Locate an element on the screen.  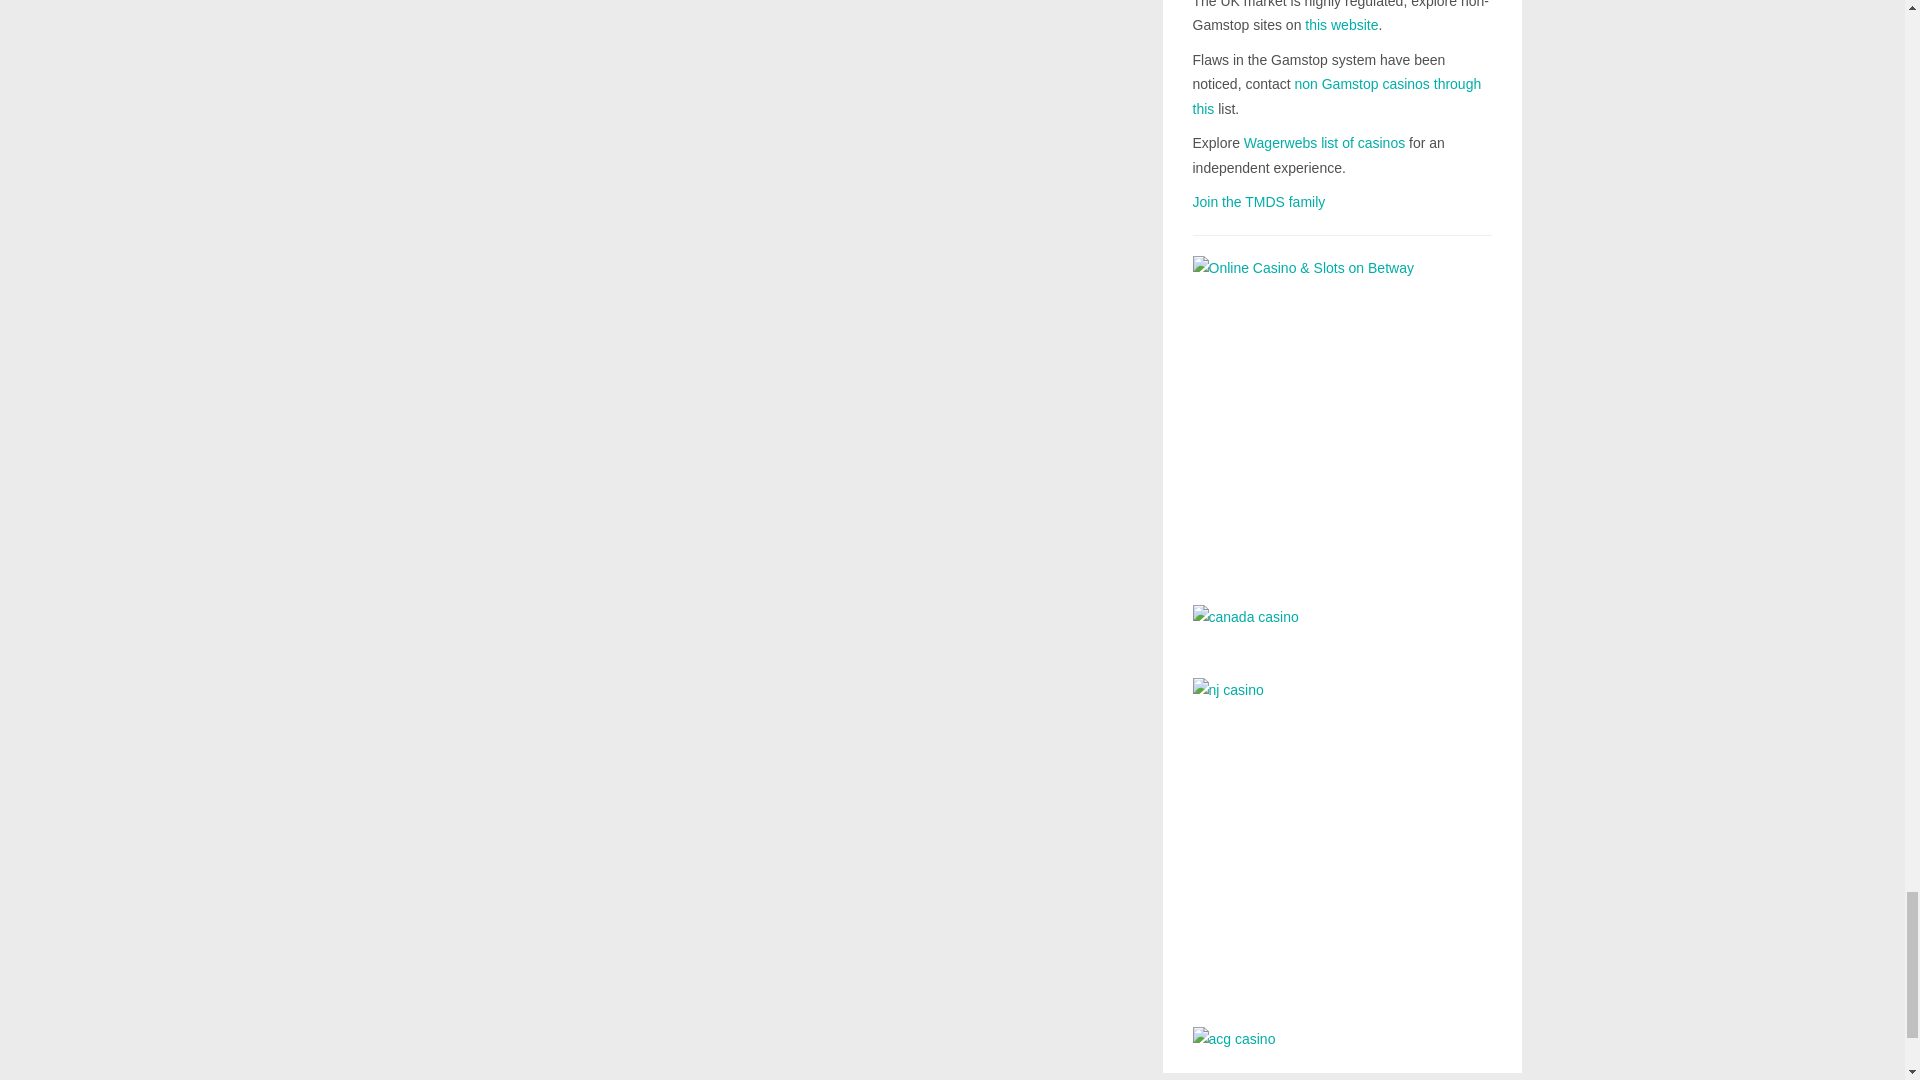
nj casino is located at coordinates (1342, 838).